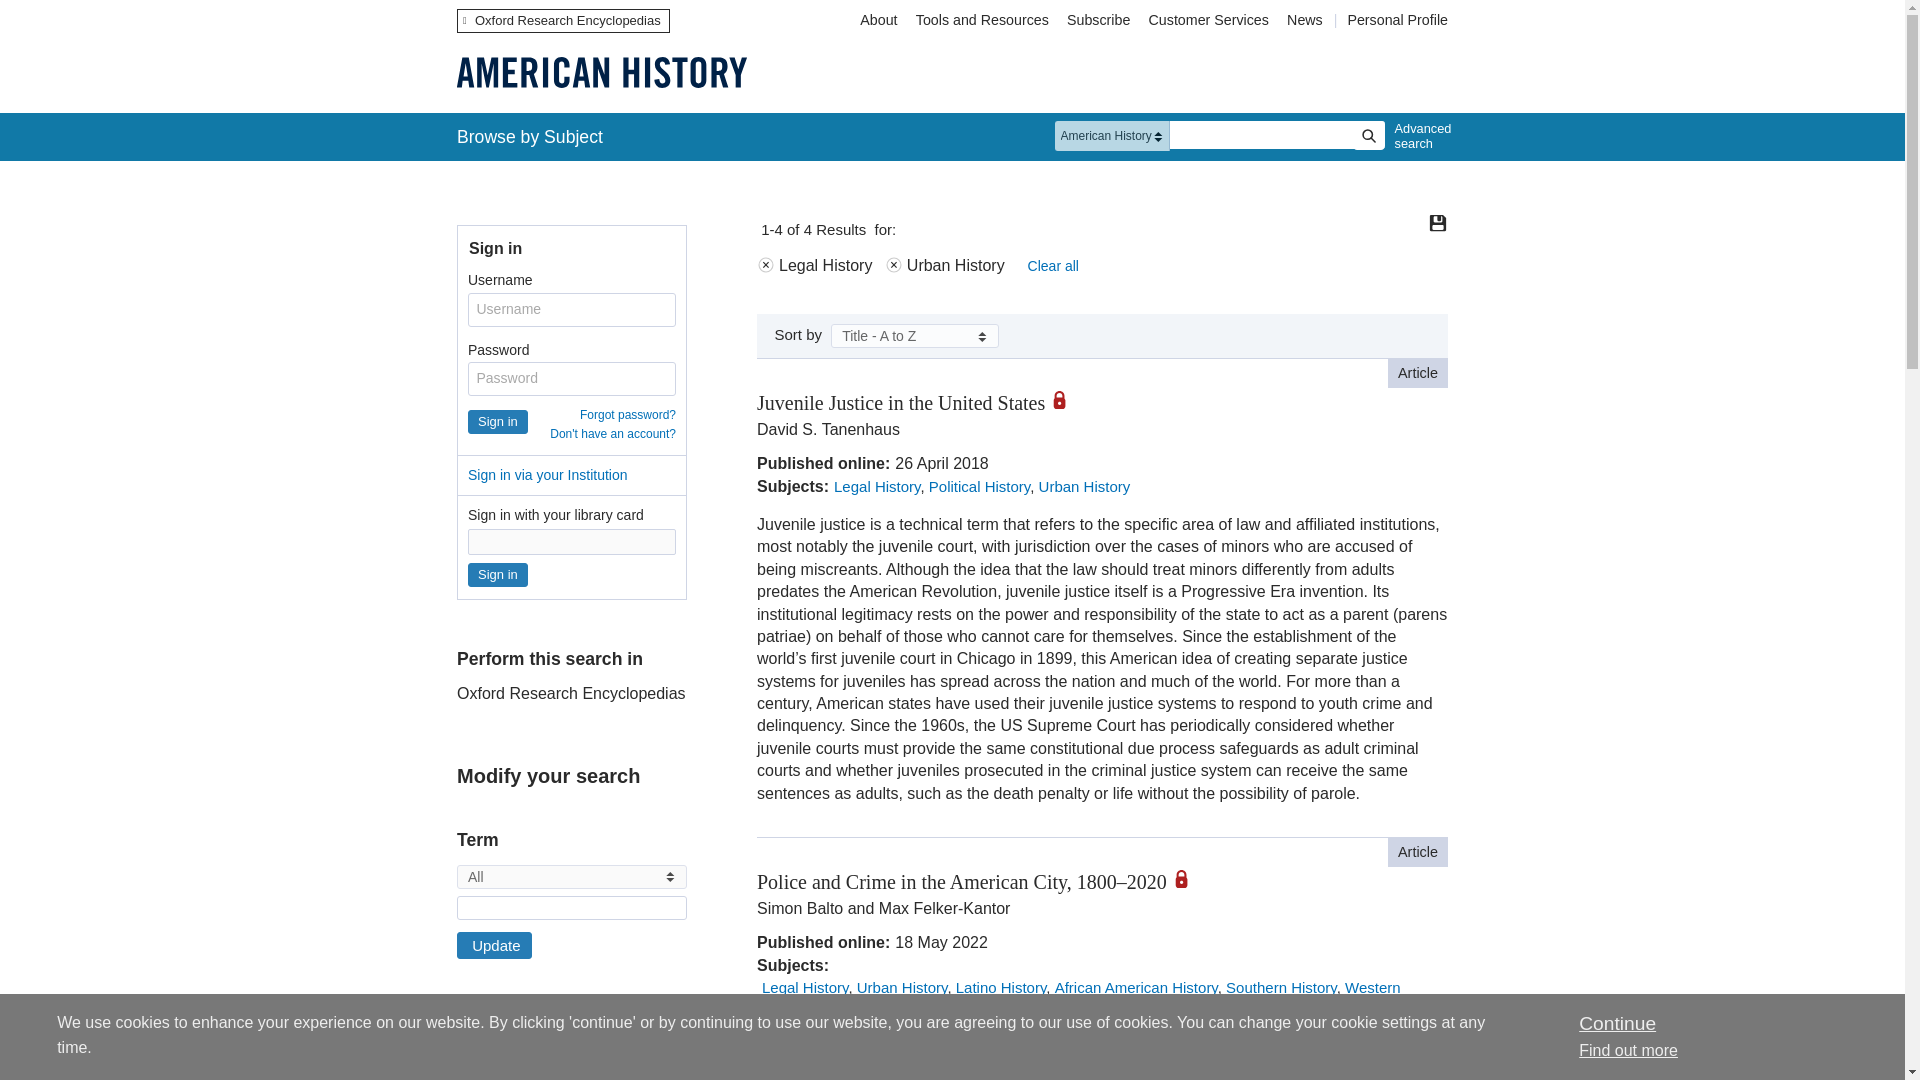 This screenshot has height=1080, width=1920. I want to click on Oxford Research Encyclopedia of American History, so click(601, 72).